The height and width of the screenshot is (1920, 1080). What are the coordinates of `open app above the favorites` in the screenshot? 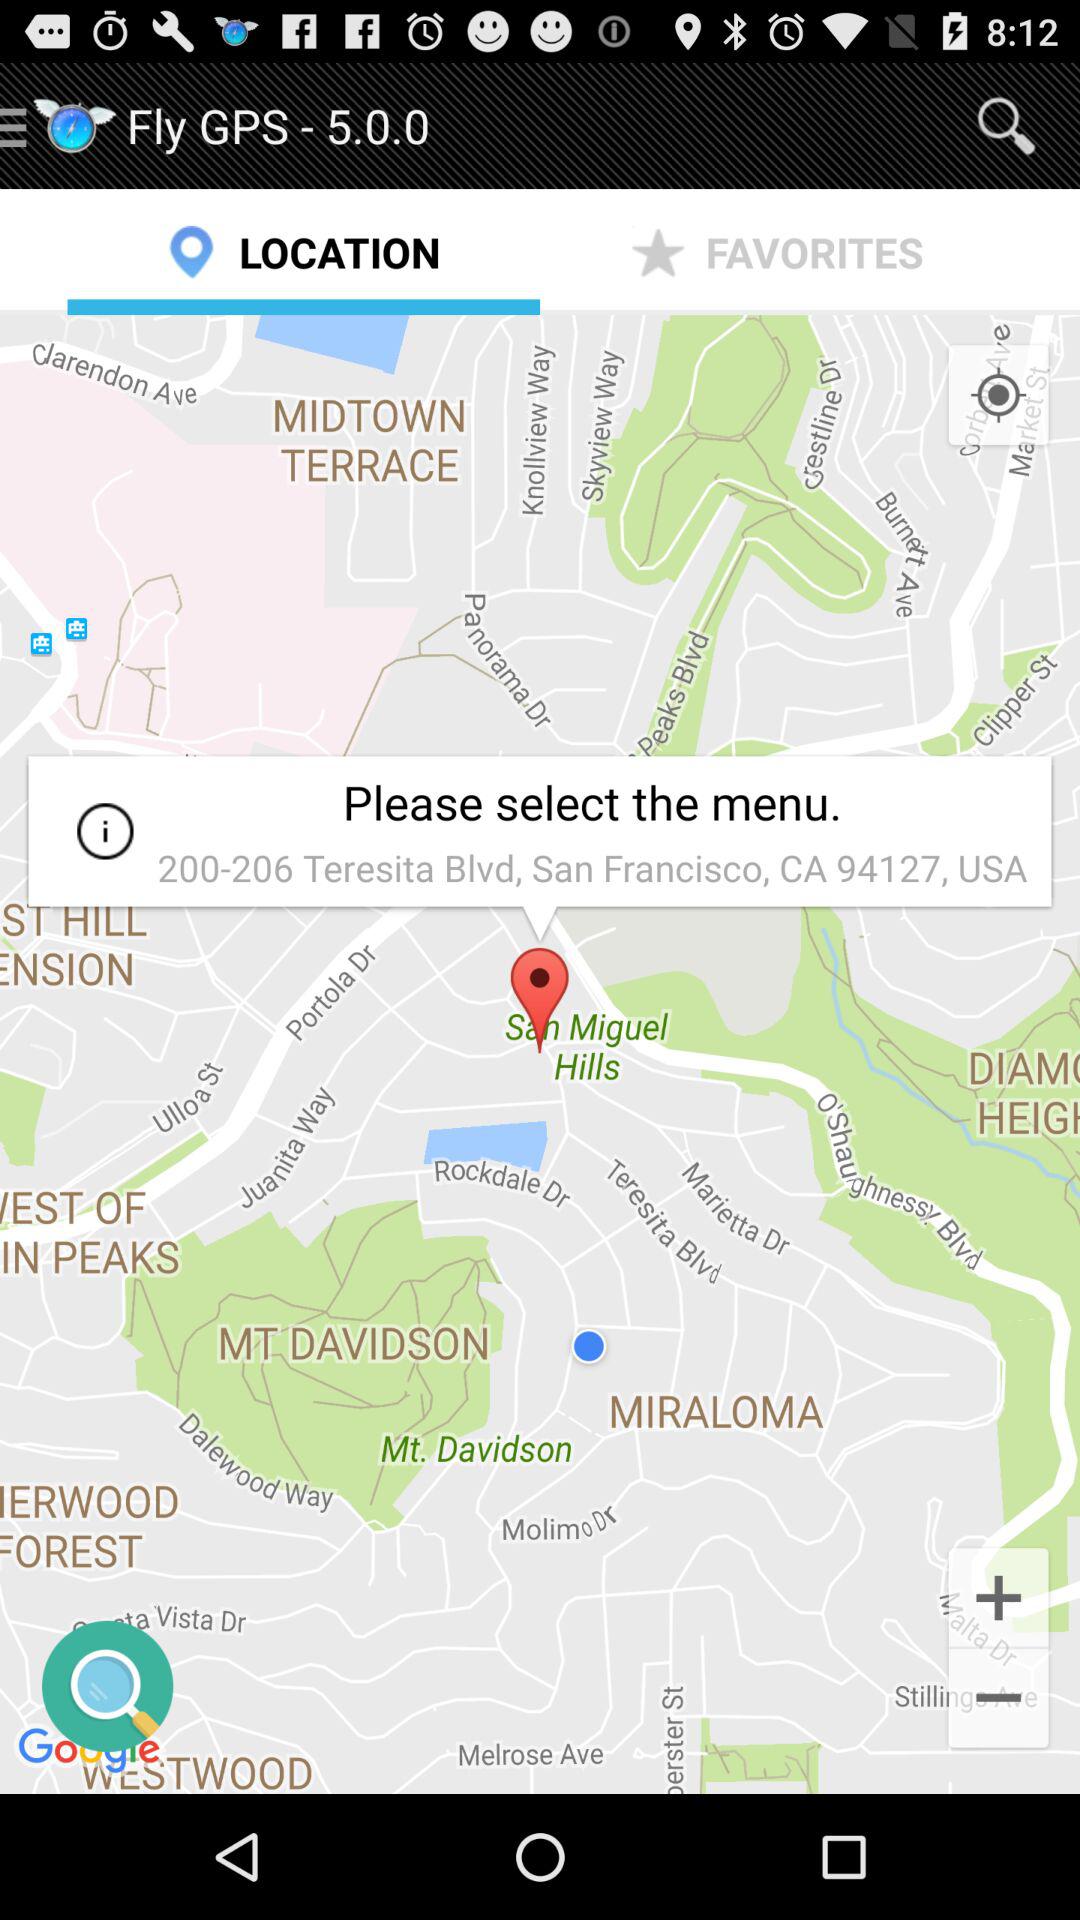 It's located at (1006, 126).